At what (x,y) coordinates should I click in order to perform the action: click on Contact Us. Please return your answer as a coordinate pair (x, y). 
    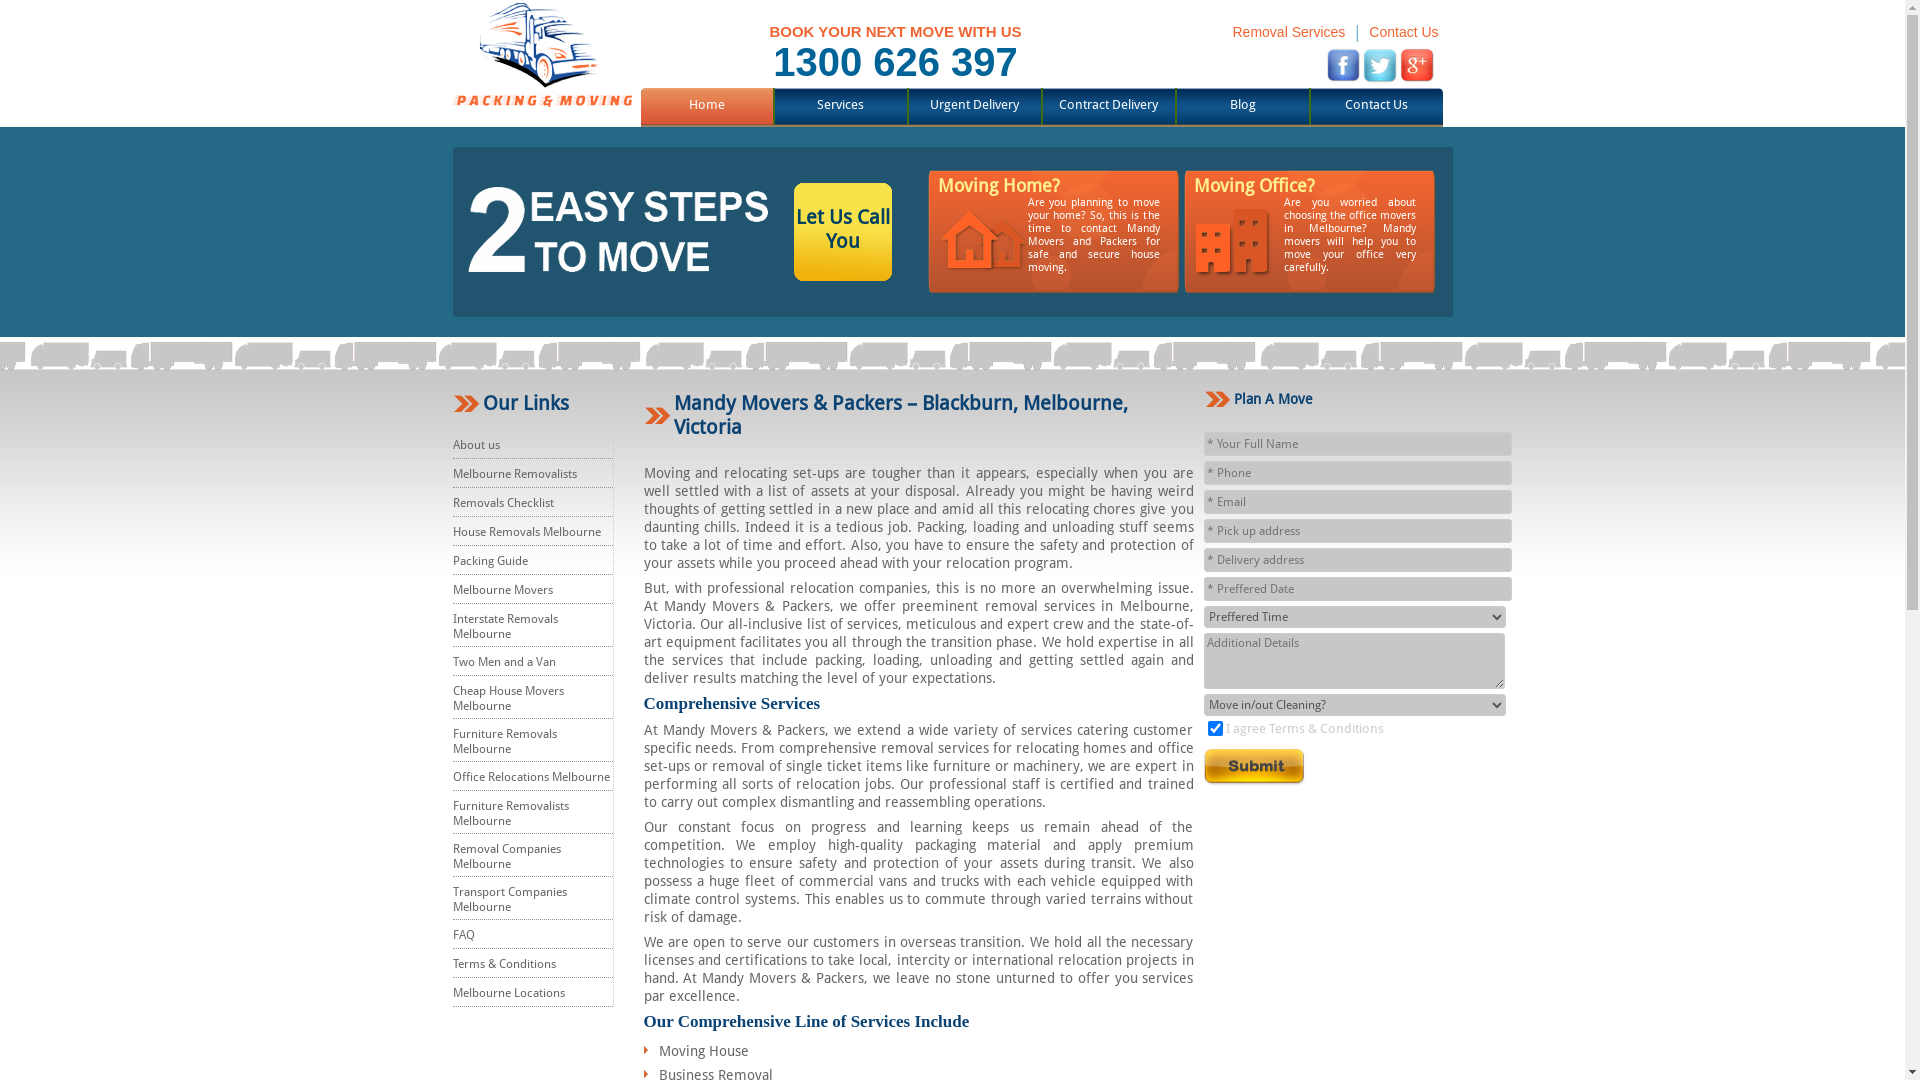
    Looking at the image, I should click on (1404, 32).